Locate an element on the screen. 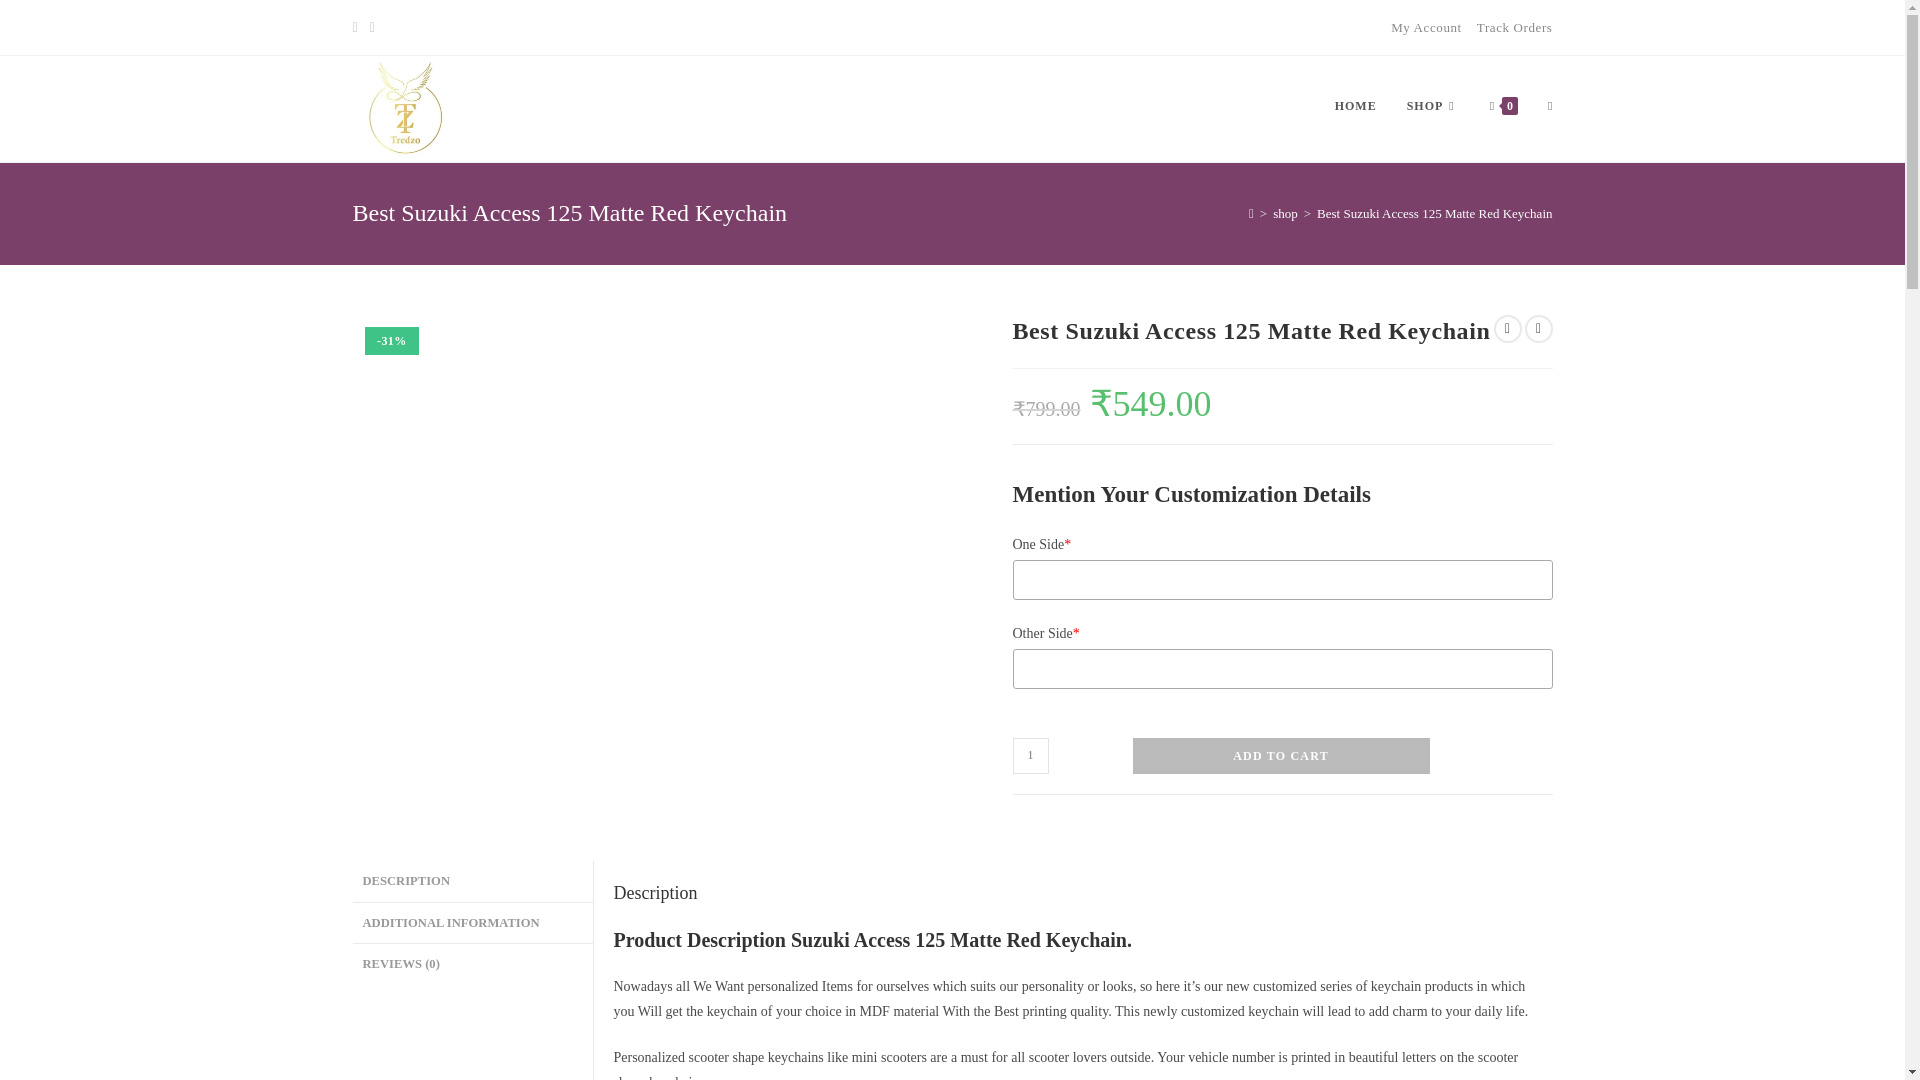  Track Orders is located at coordinates (1514, 27).